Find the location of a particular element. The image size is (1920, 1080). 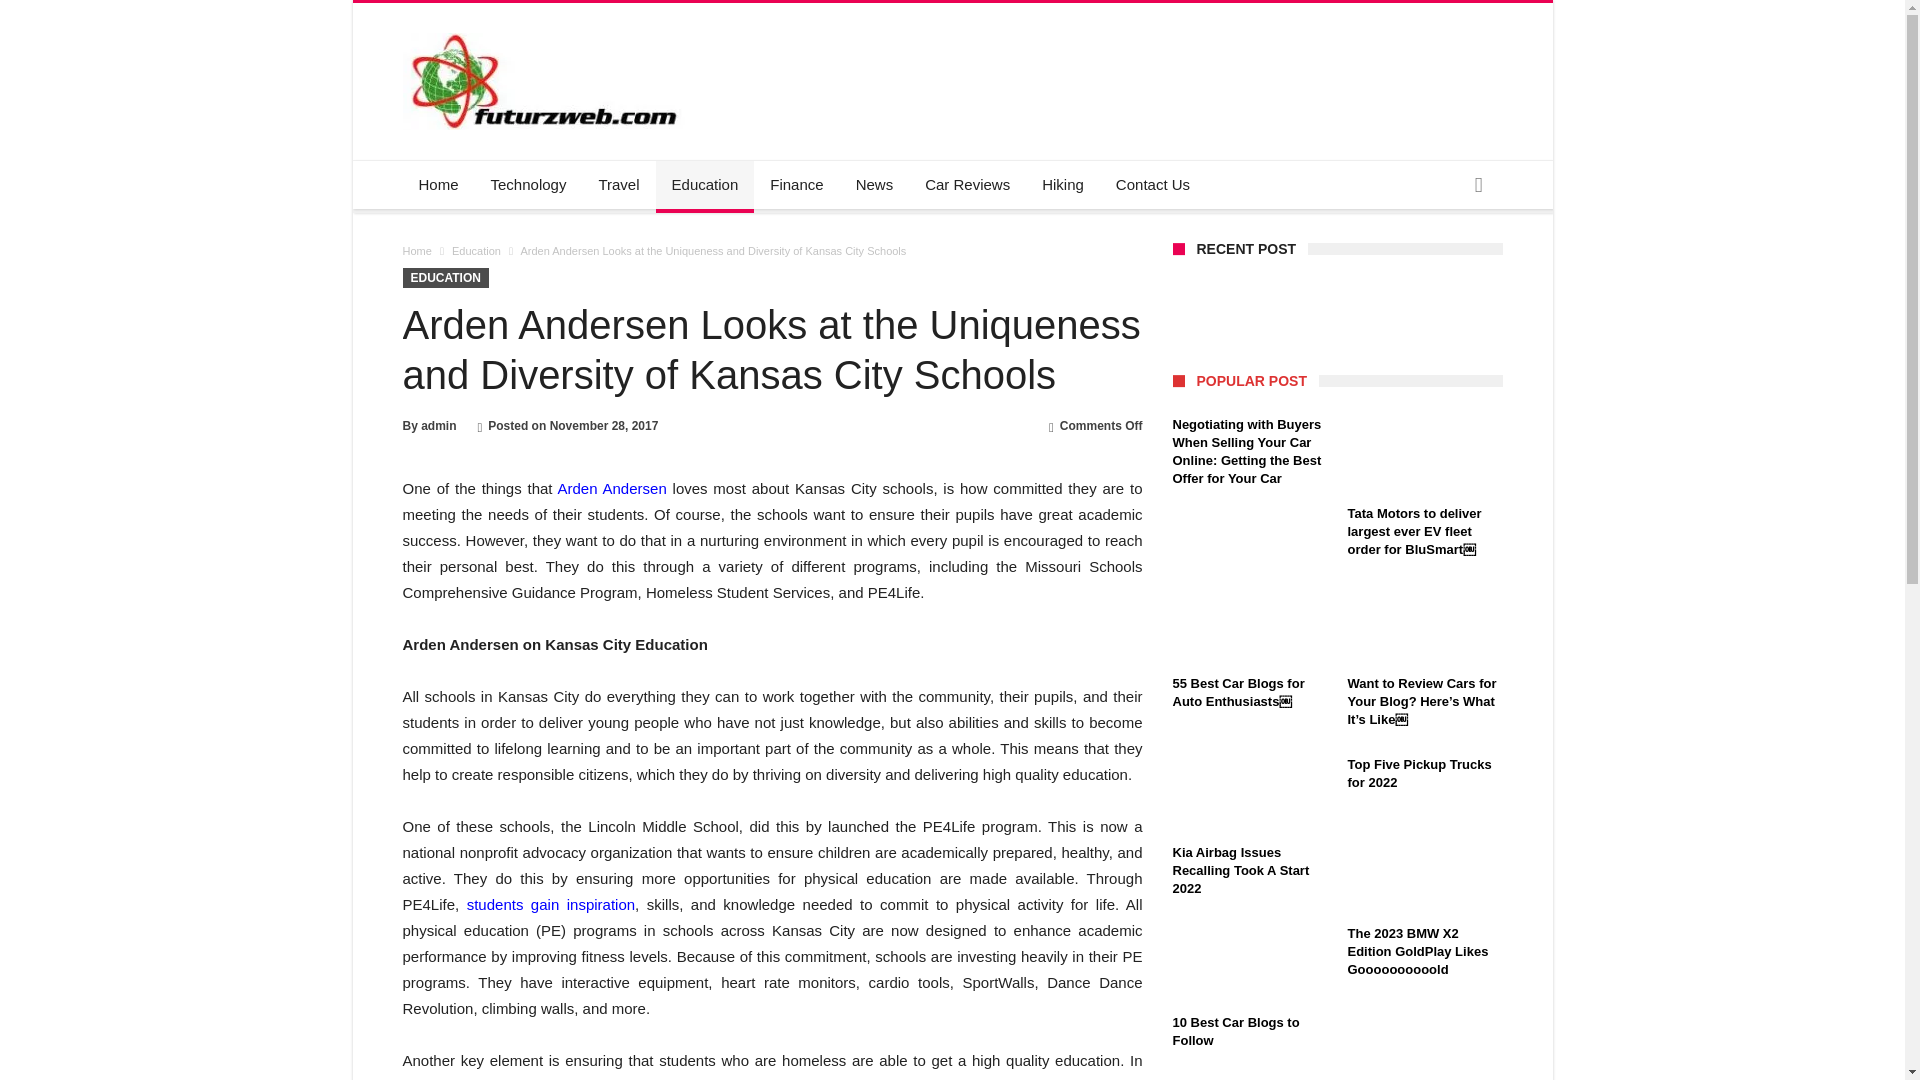

students gain inspiration is located at coordinates (550, 904).